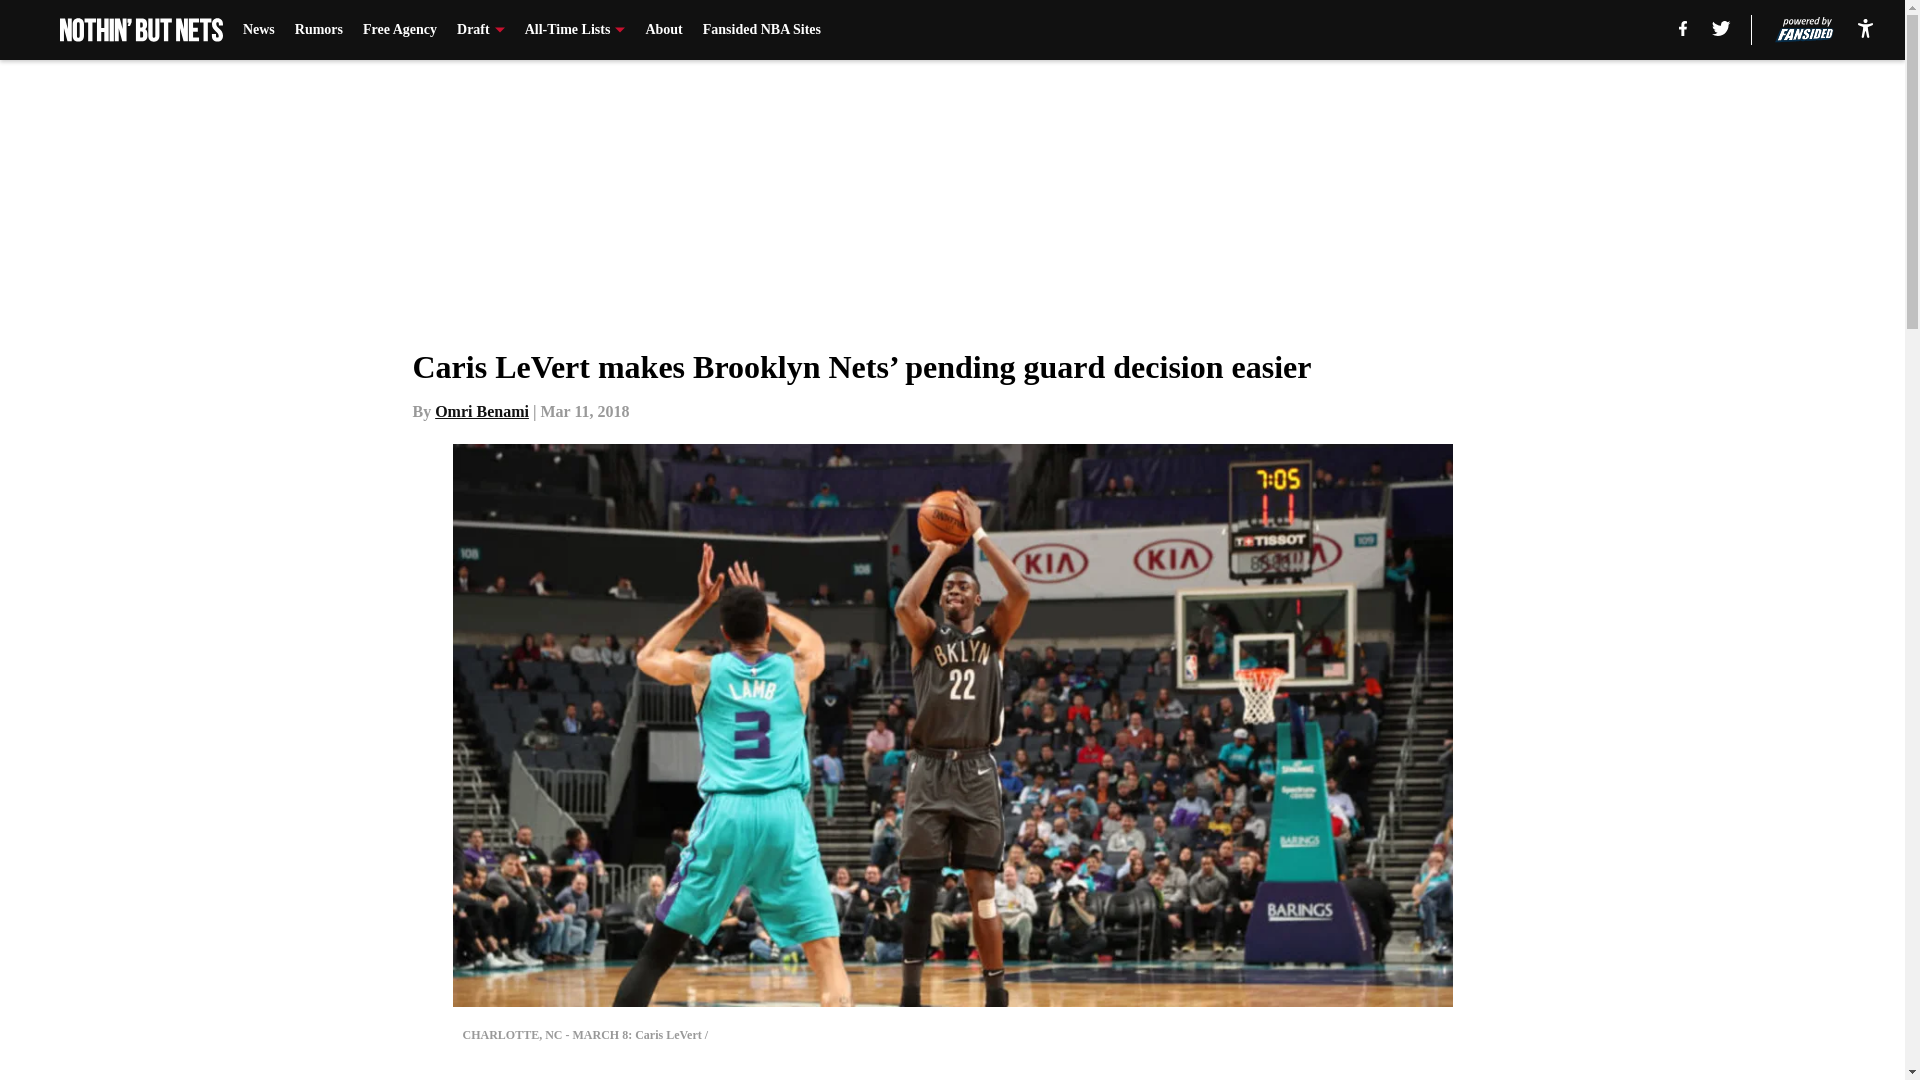 The height and width of the screenshot is (1080, 1920). Describe the element at coordinates (762, 30) in the screenshot. I see `Fansided NBA Sites` at that location.